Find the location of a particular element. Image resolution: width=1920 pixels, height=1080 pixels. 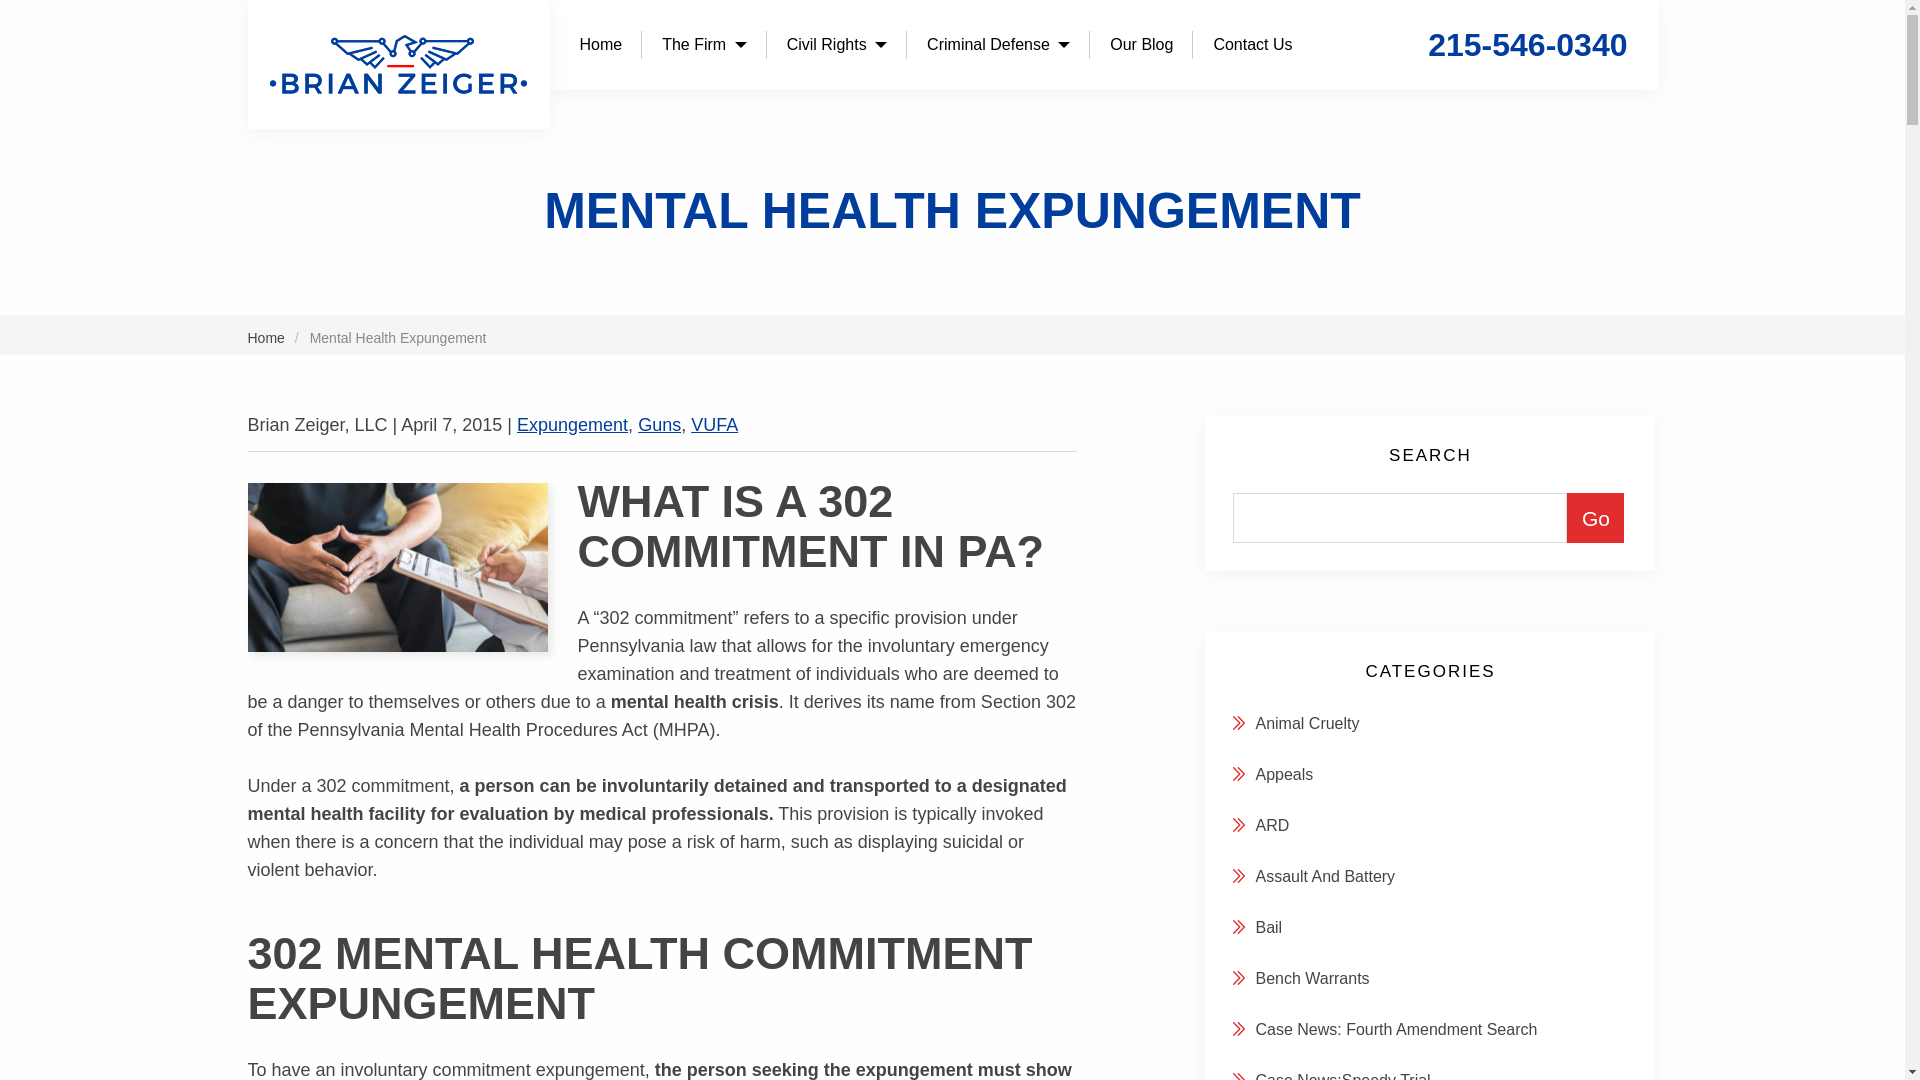

Go is located at coordinates (1595, 518).